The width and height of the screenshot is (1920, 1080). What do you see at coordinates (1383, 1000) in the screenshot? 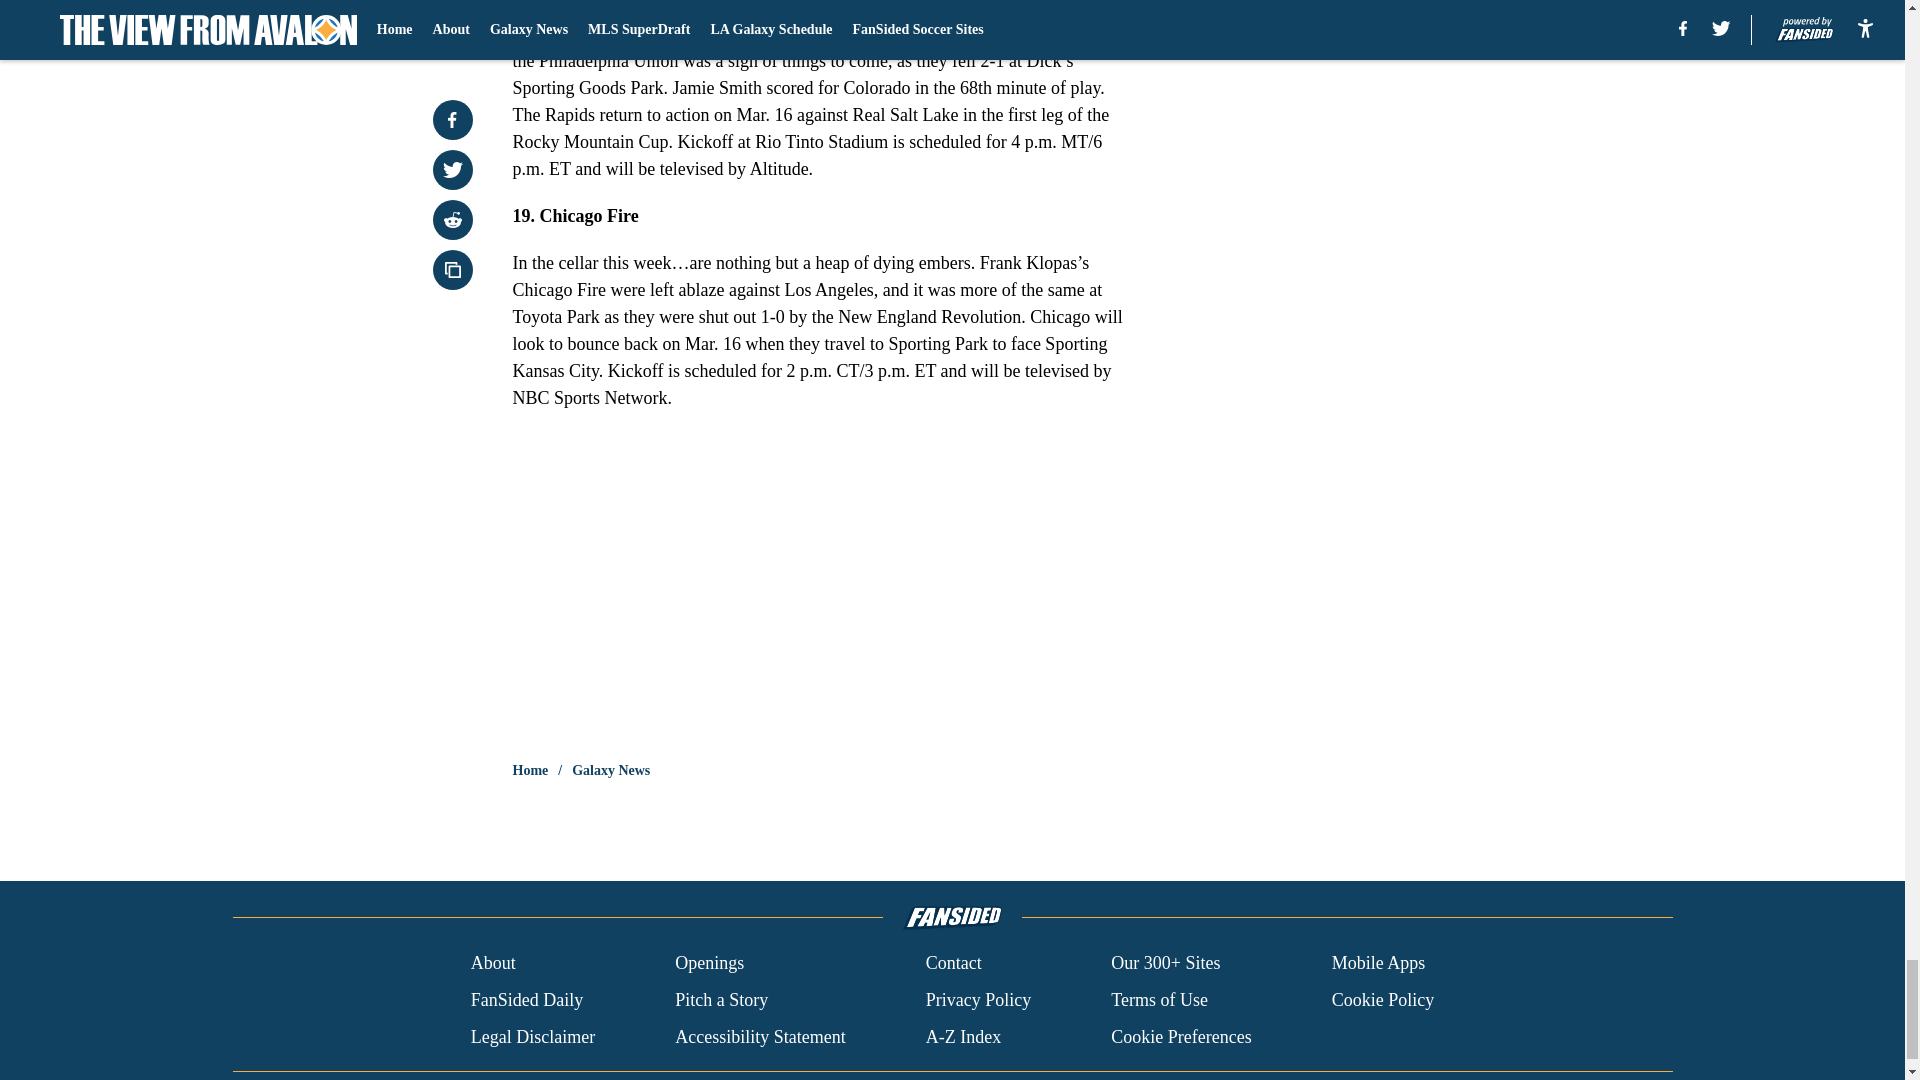
I see `Cookie Policy` at bounding box center [1383, 1000].